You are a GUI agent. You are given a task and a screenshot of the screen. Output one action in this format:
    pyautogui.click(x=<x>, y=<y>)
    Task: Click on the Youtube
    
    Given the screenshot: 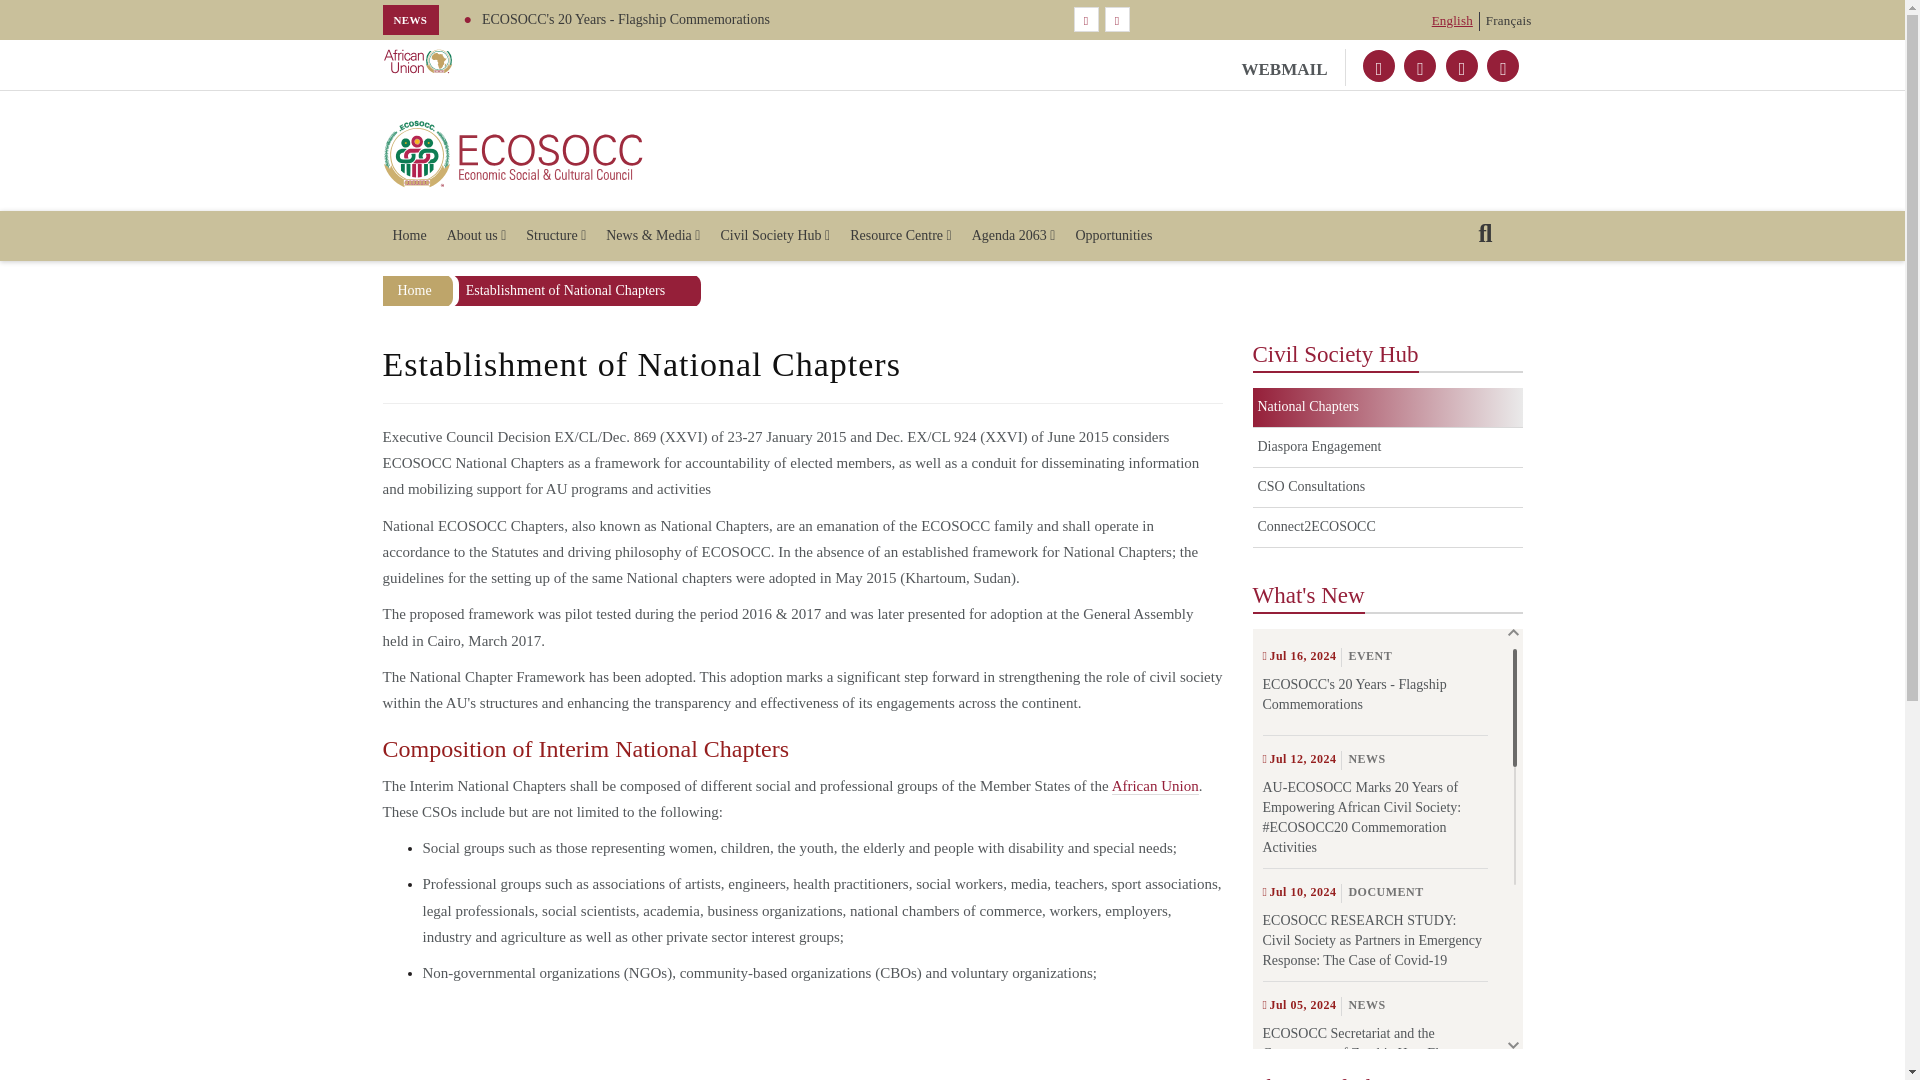 What is the action you would take?
    pyautogui.click(x=1462, y=66)
    